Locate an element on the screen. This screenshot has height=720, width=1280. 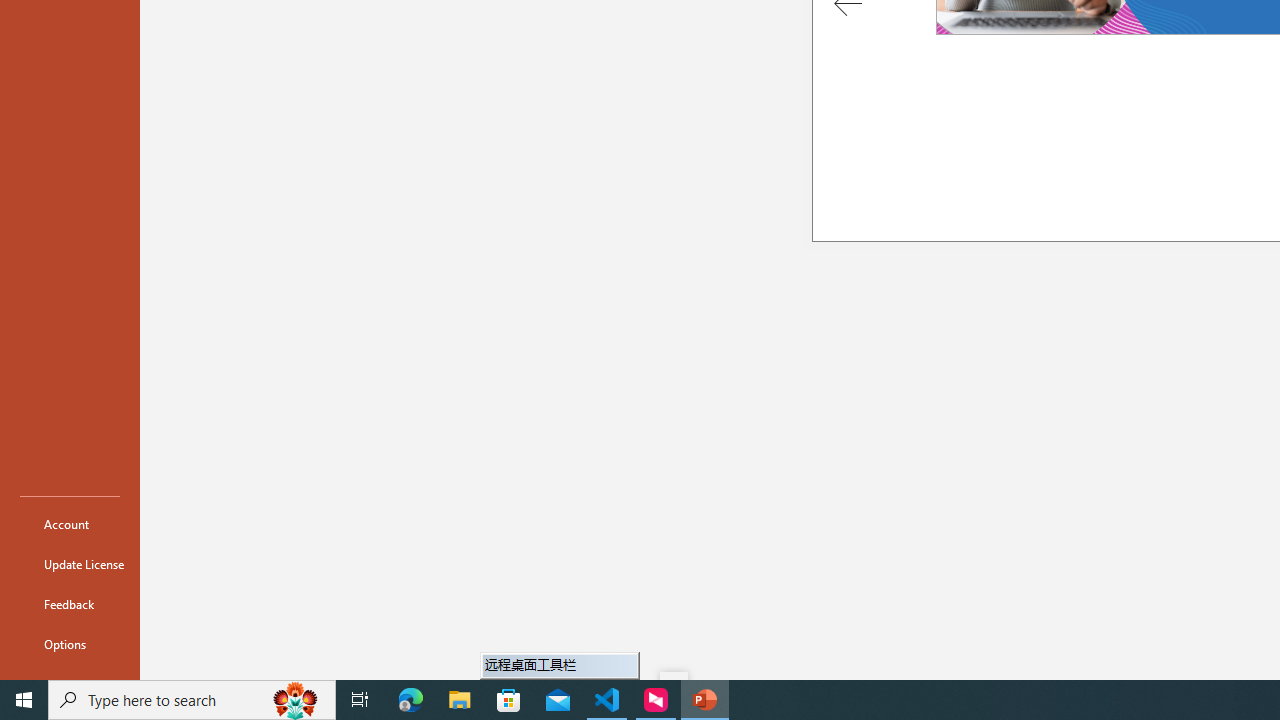
Feedback is located at coordinates (70, 604).